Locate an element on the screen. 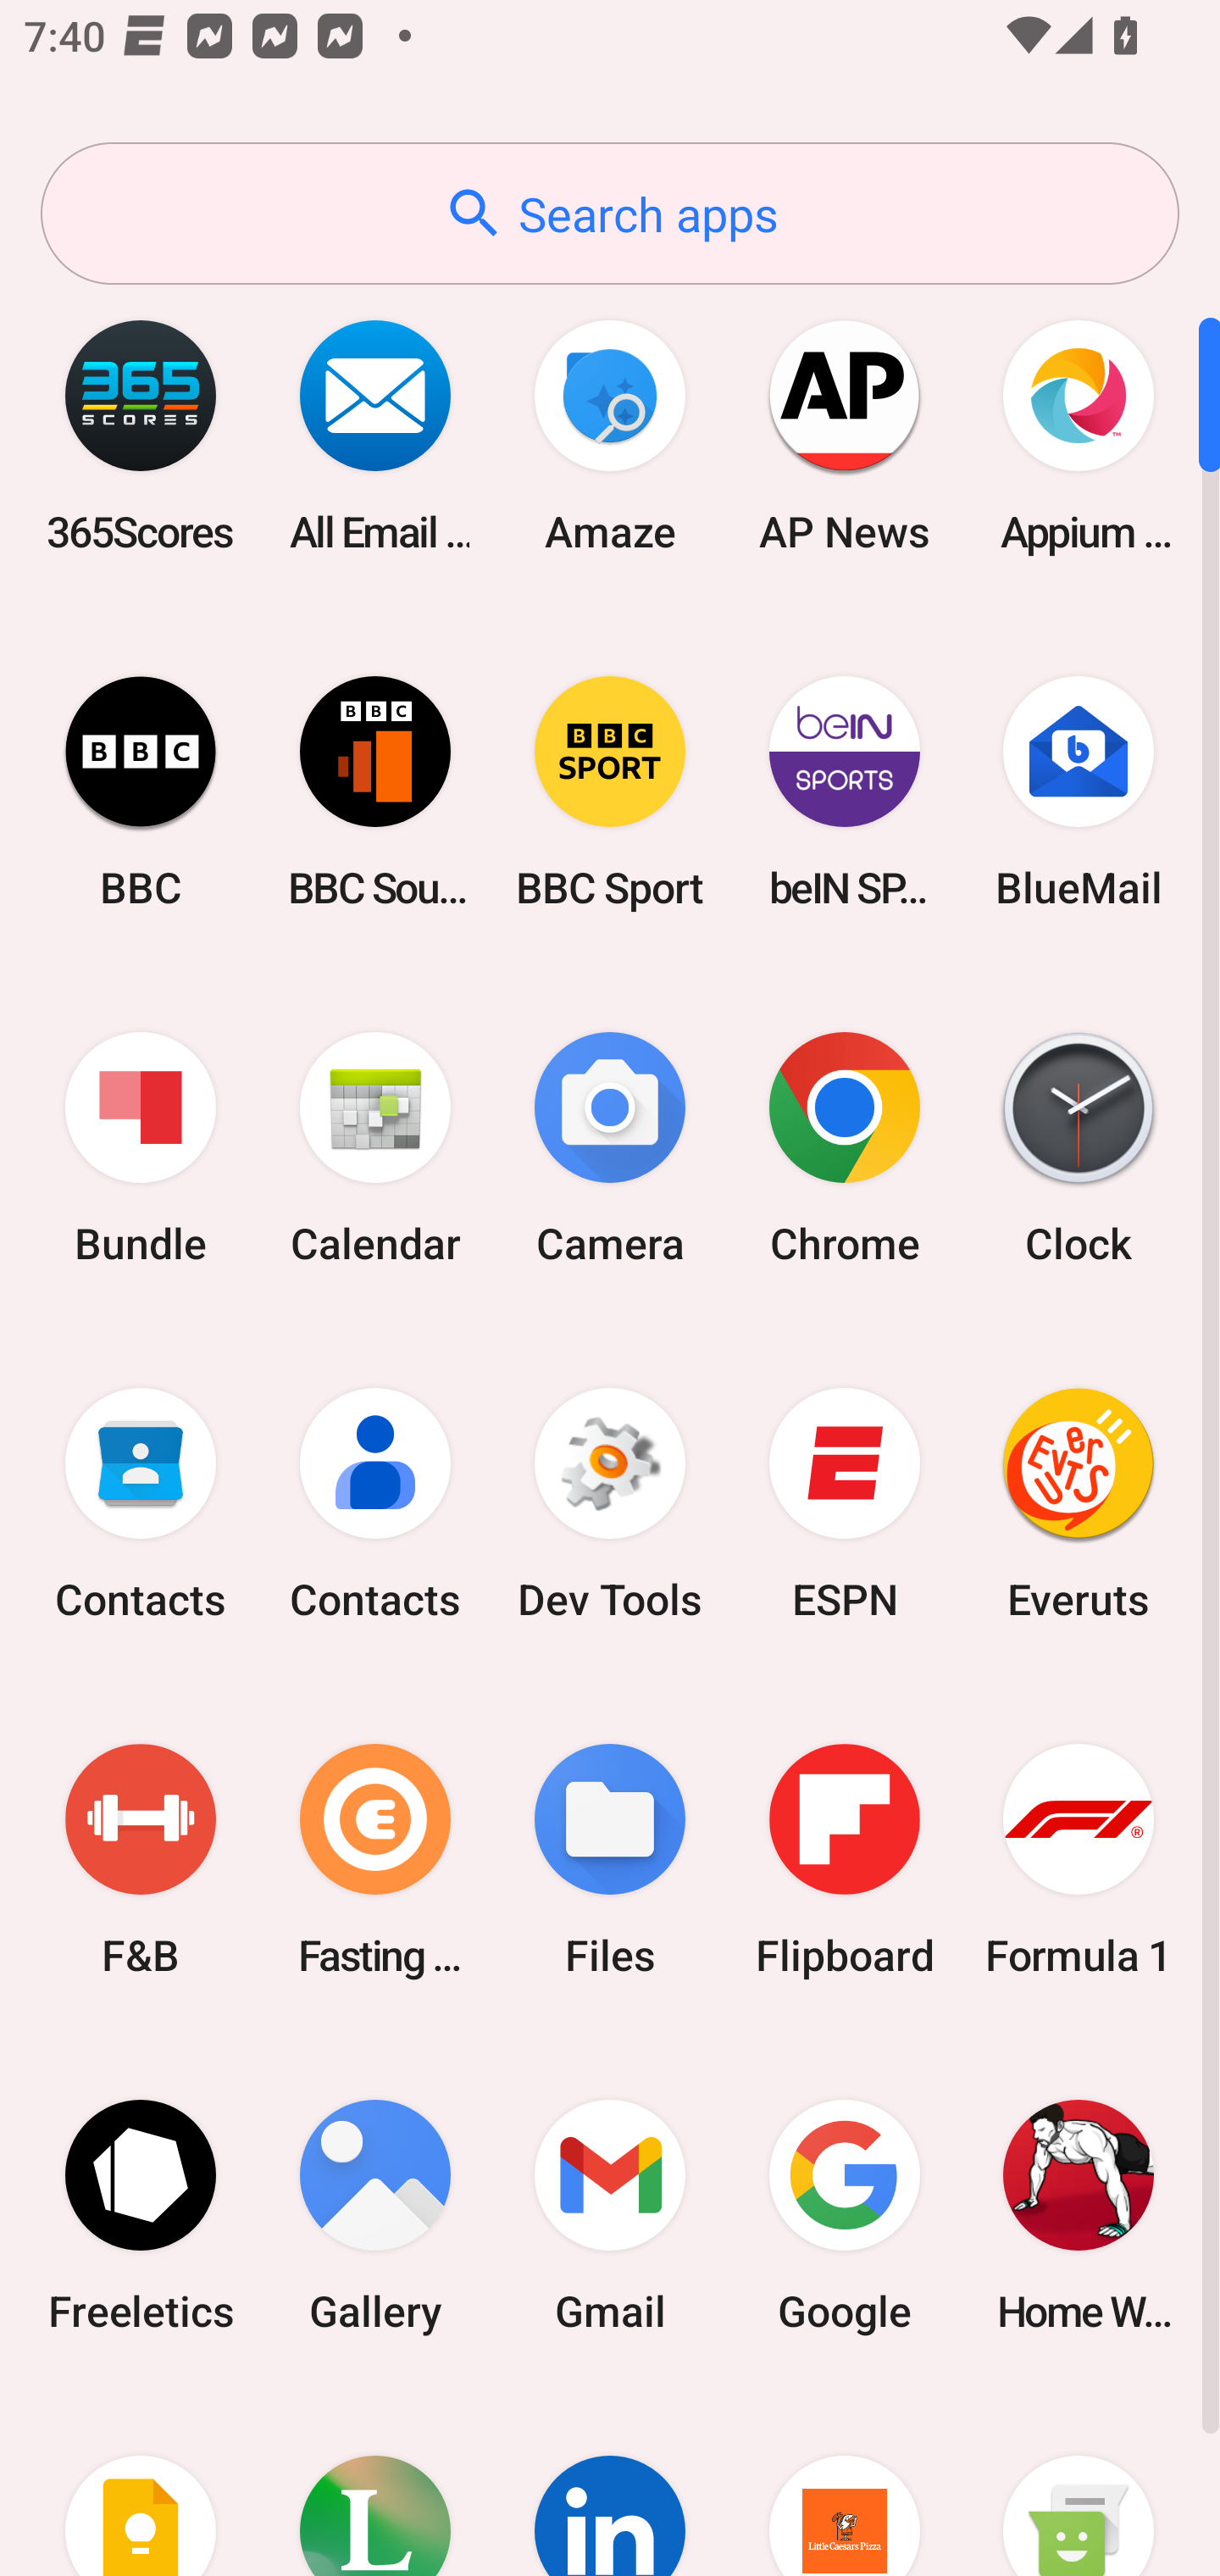 This screenshot has width=1220, height=2576. Google is located at coordinates (844, 2215).